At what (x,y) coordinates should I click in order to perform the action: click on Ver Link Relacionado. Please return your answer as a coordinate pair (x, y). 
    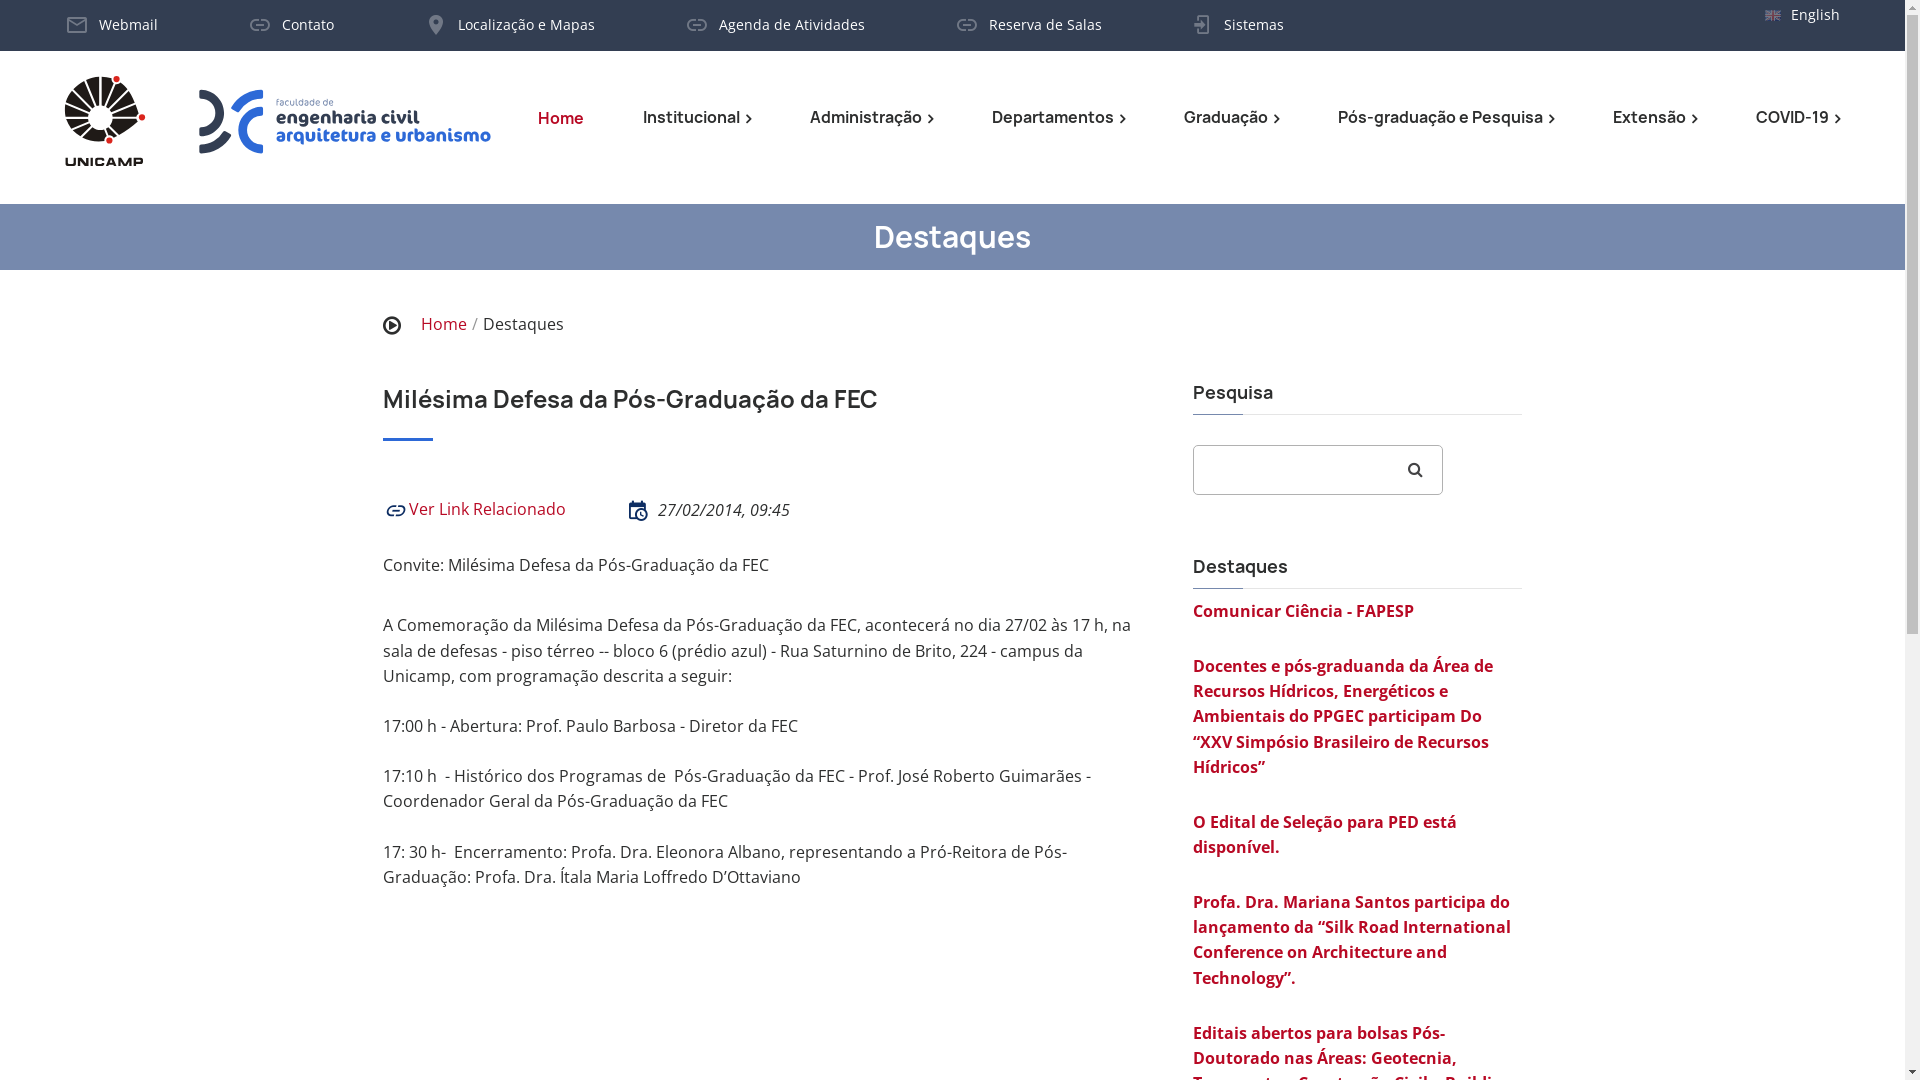
    Looking at the image, I should click on (474, 509).